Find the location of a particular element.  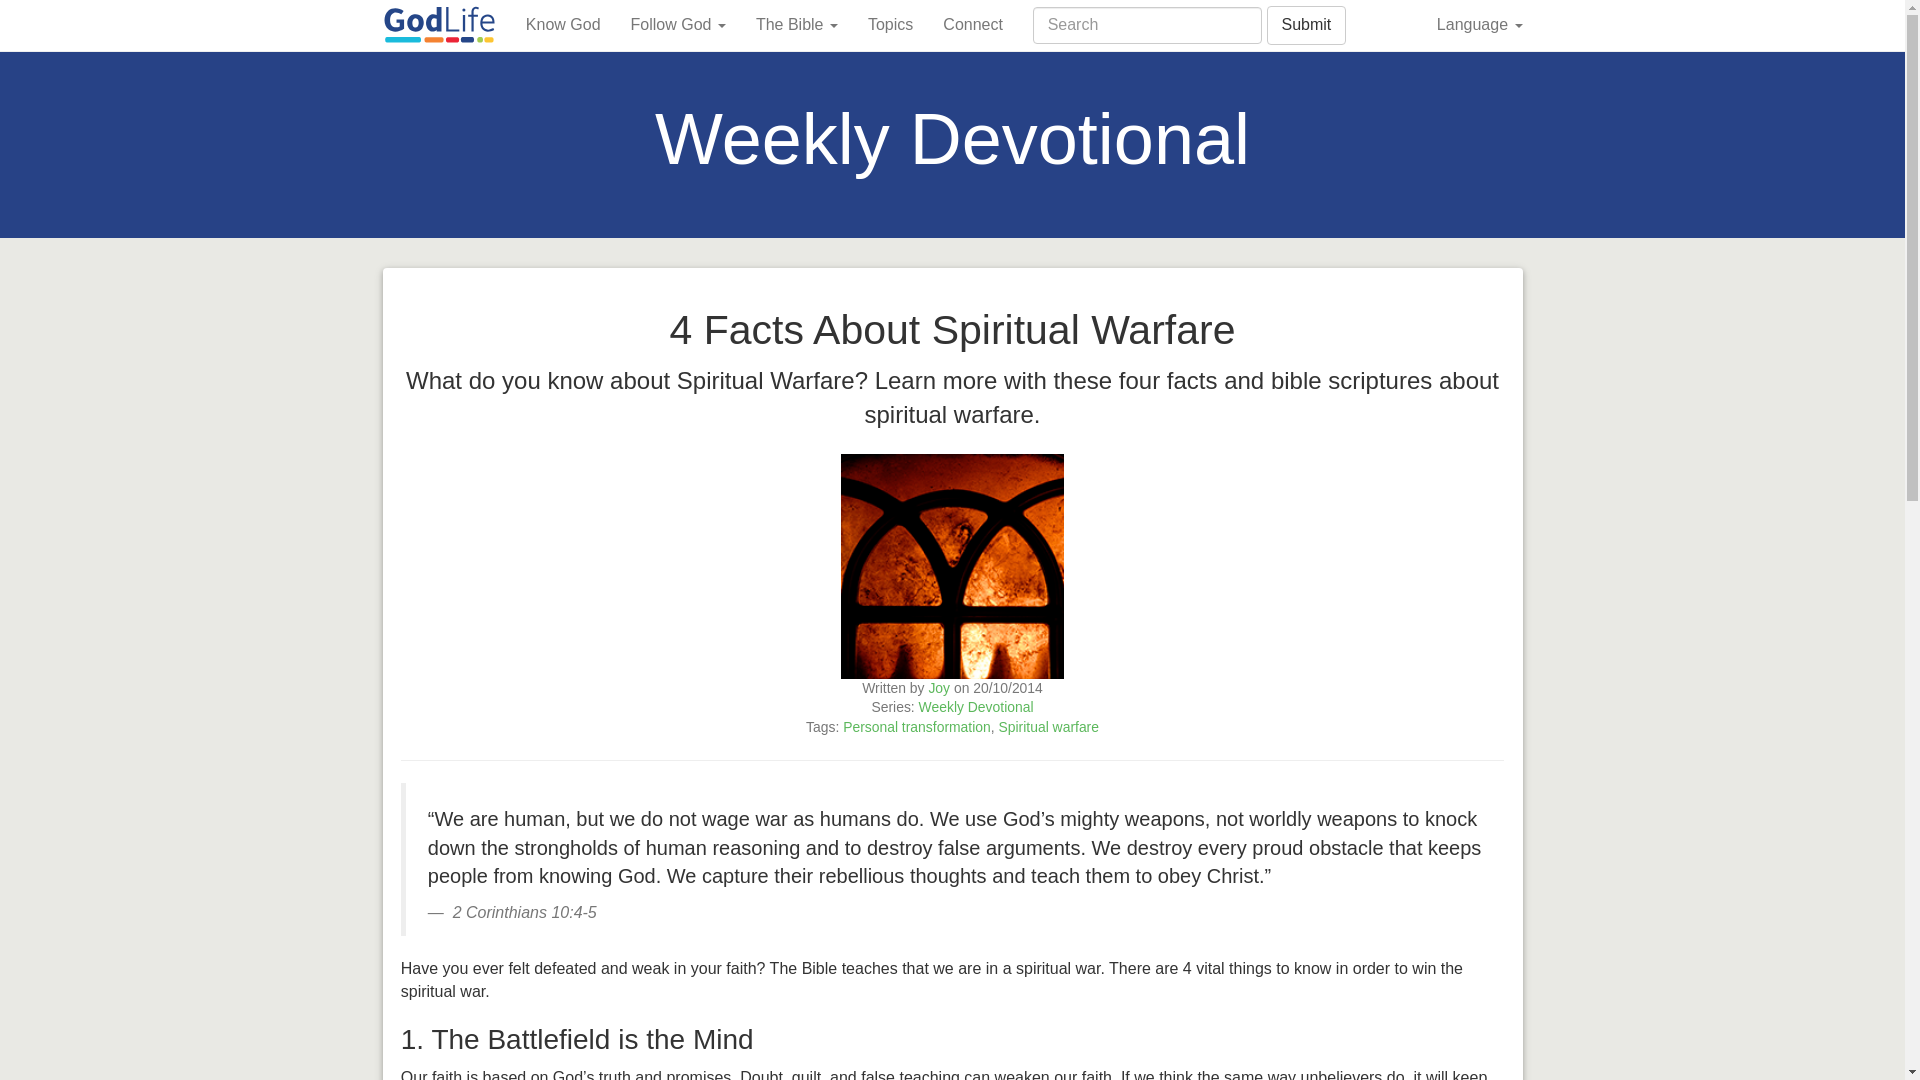

Joy is located at coordinates (938, 688).